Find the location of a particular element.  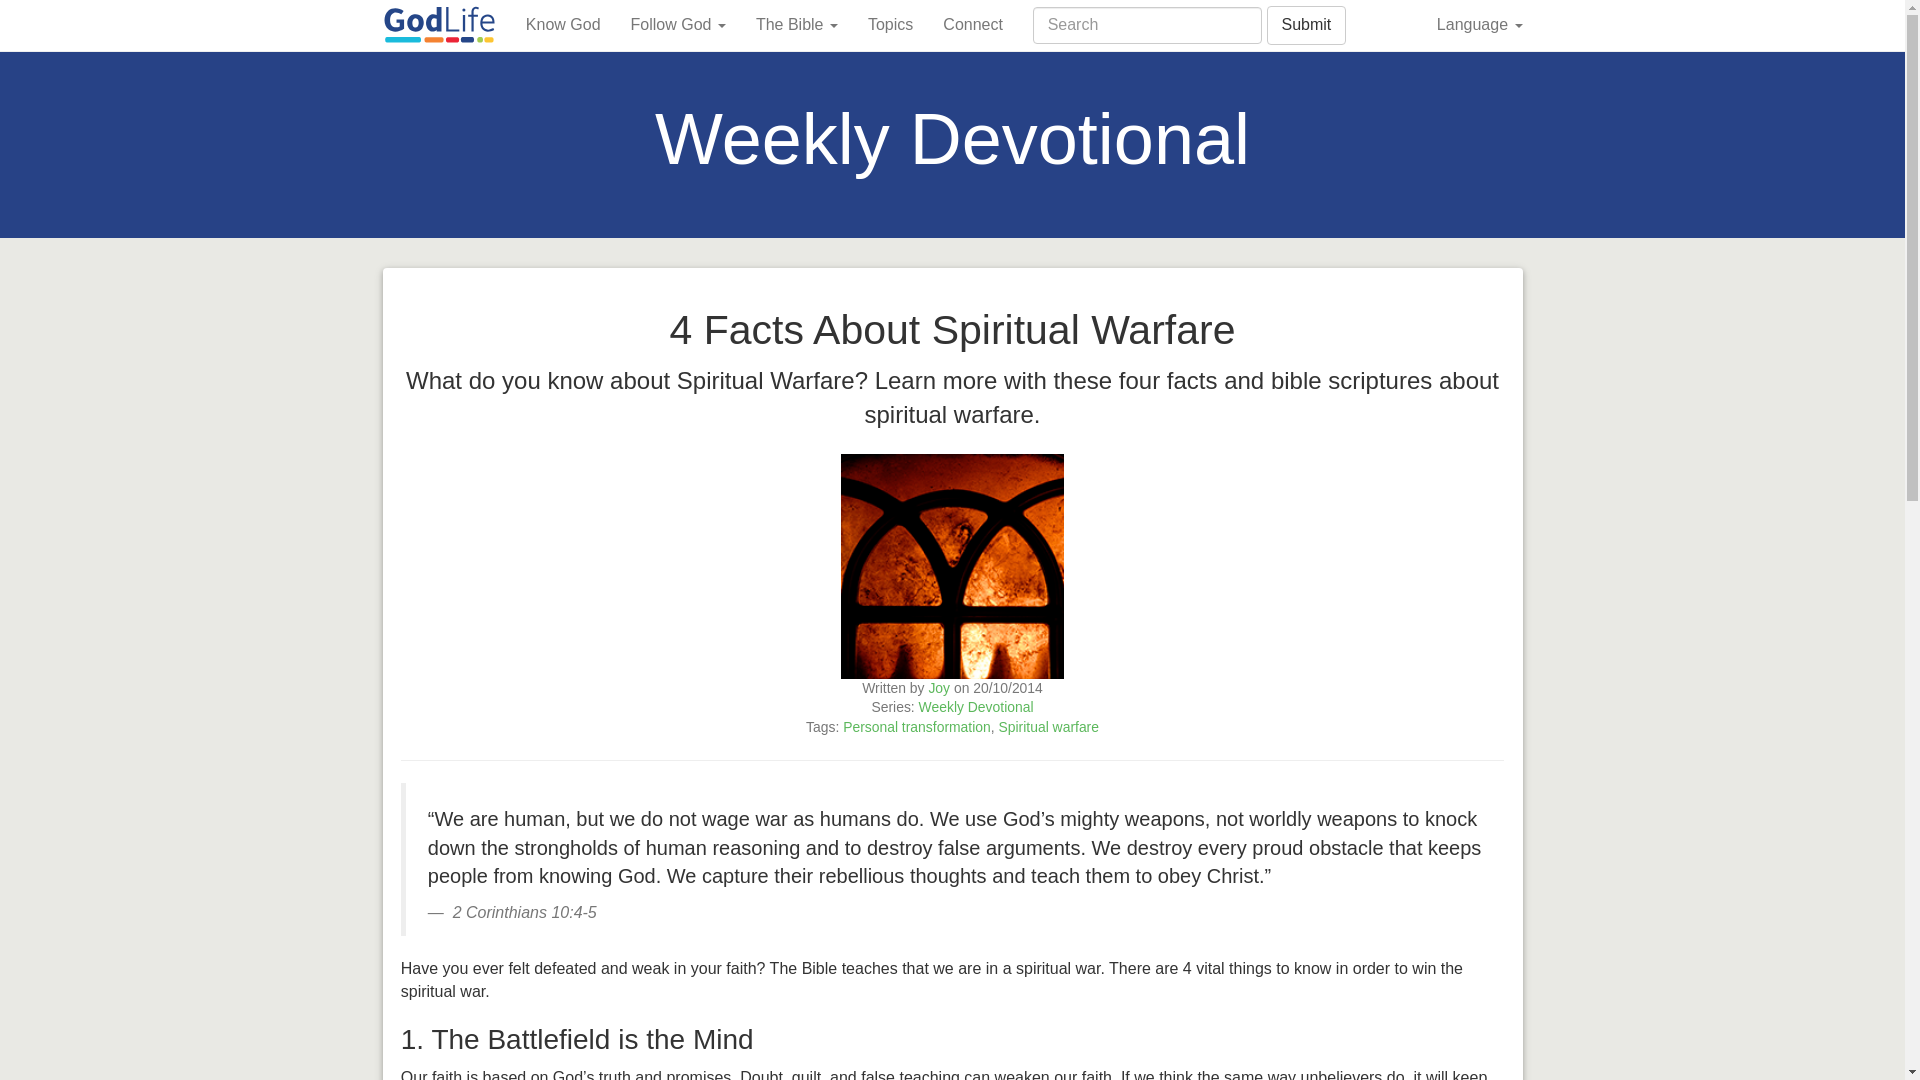

Joy is located at coordinates (938, 688).